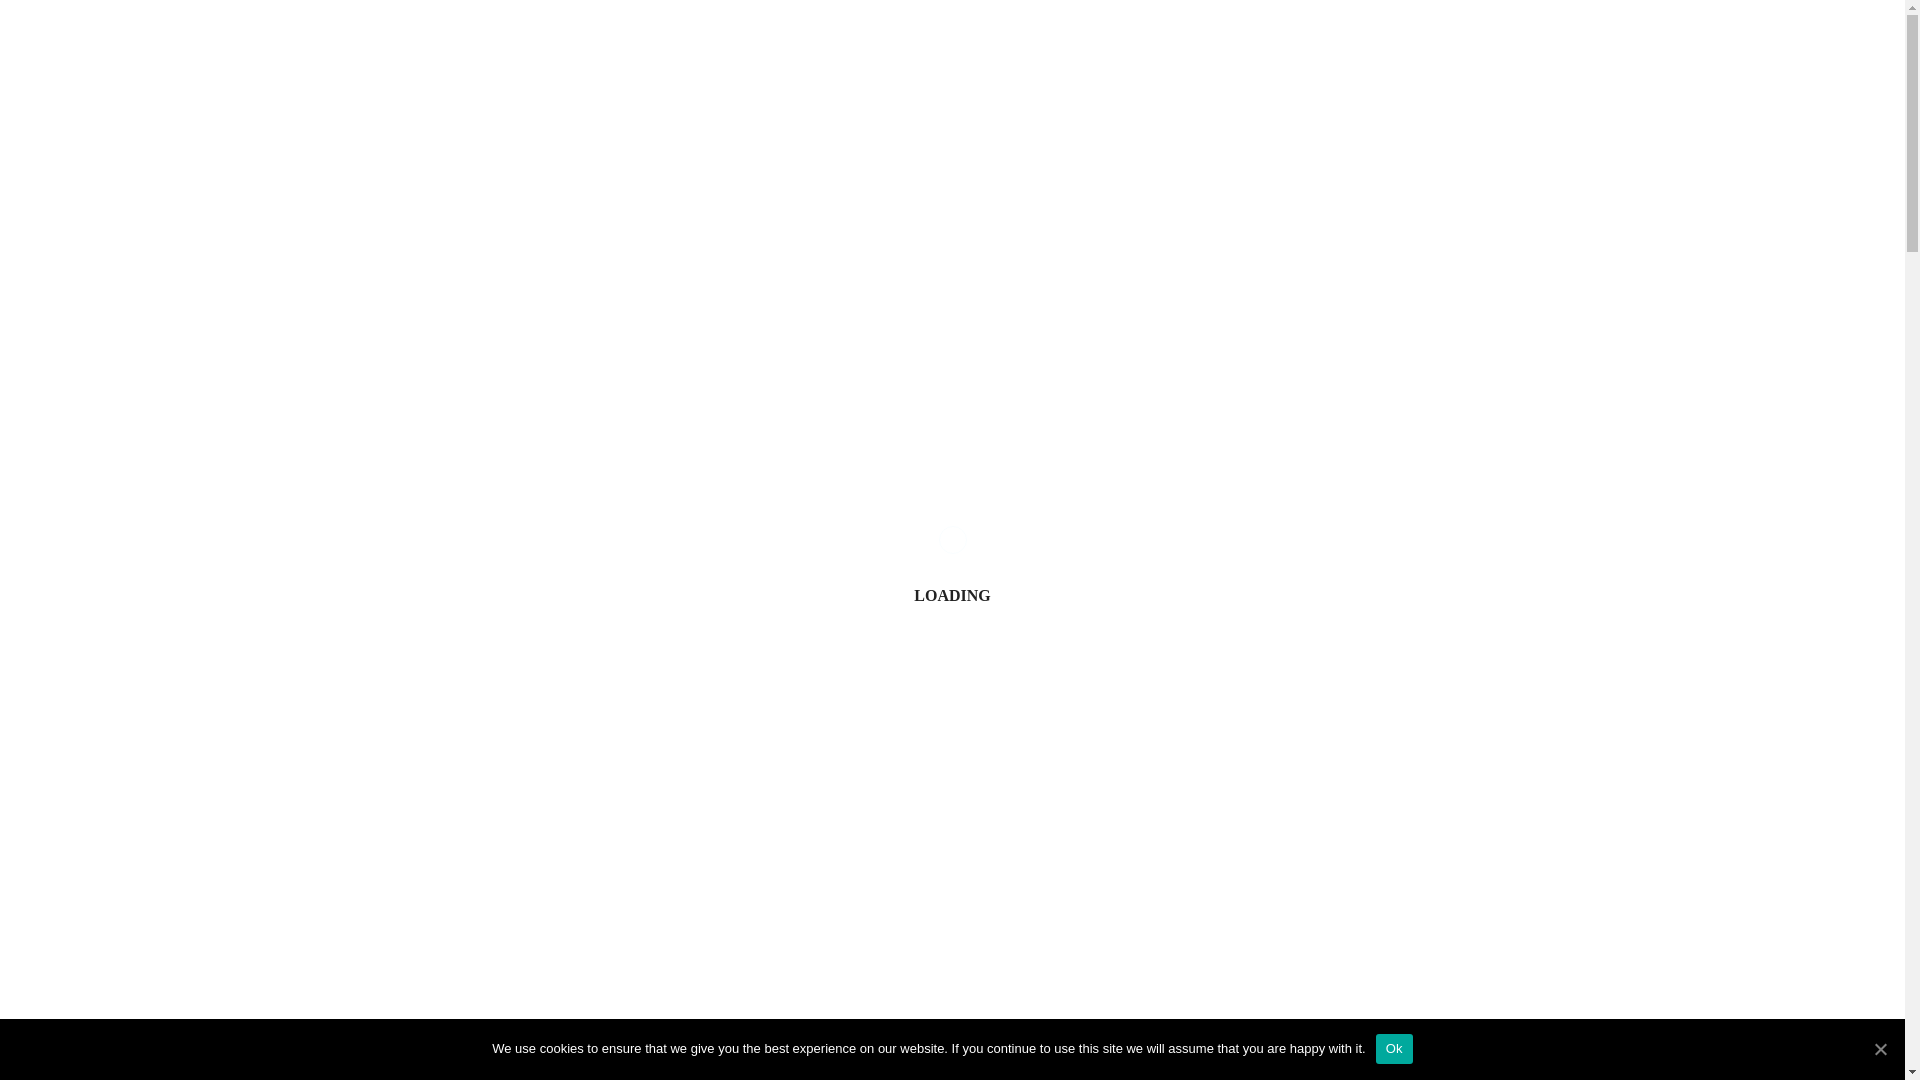 This screenshot has width=1920, height=1080. Describe the element at coordinates (1107, 30) in the screenshot. I see `Listing of the day` at that location.